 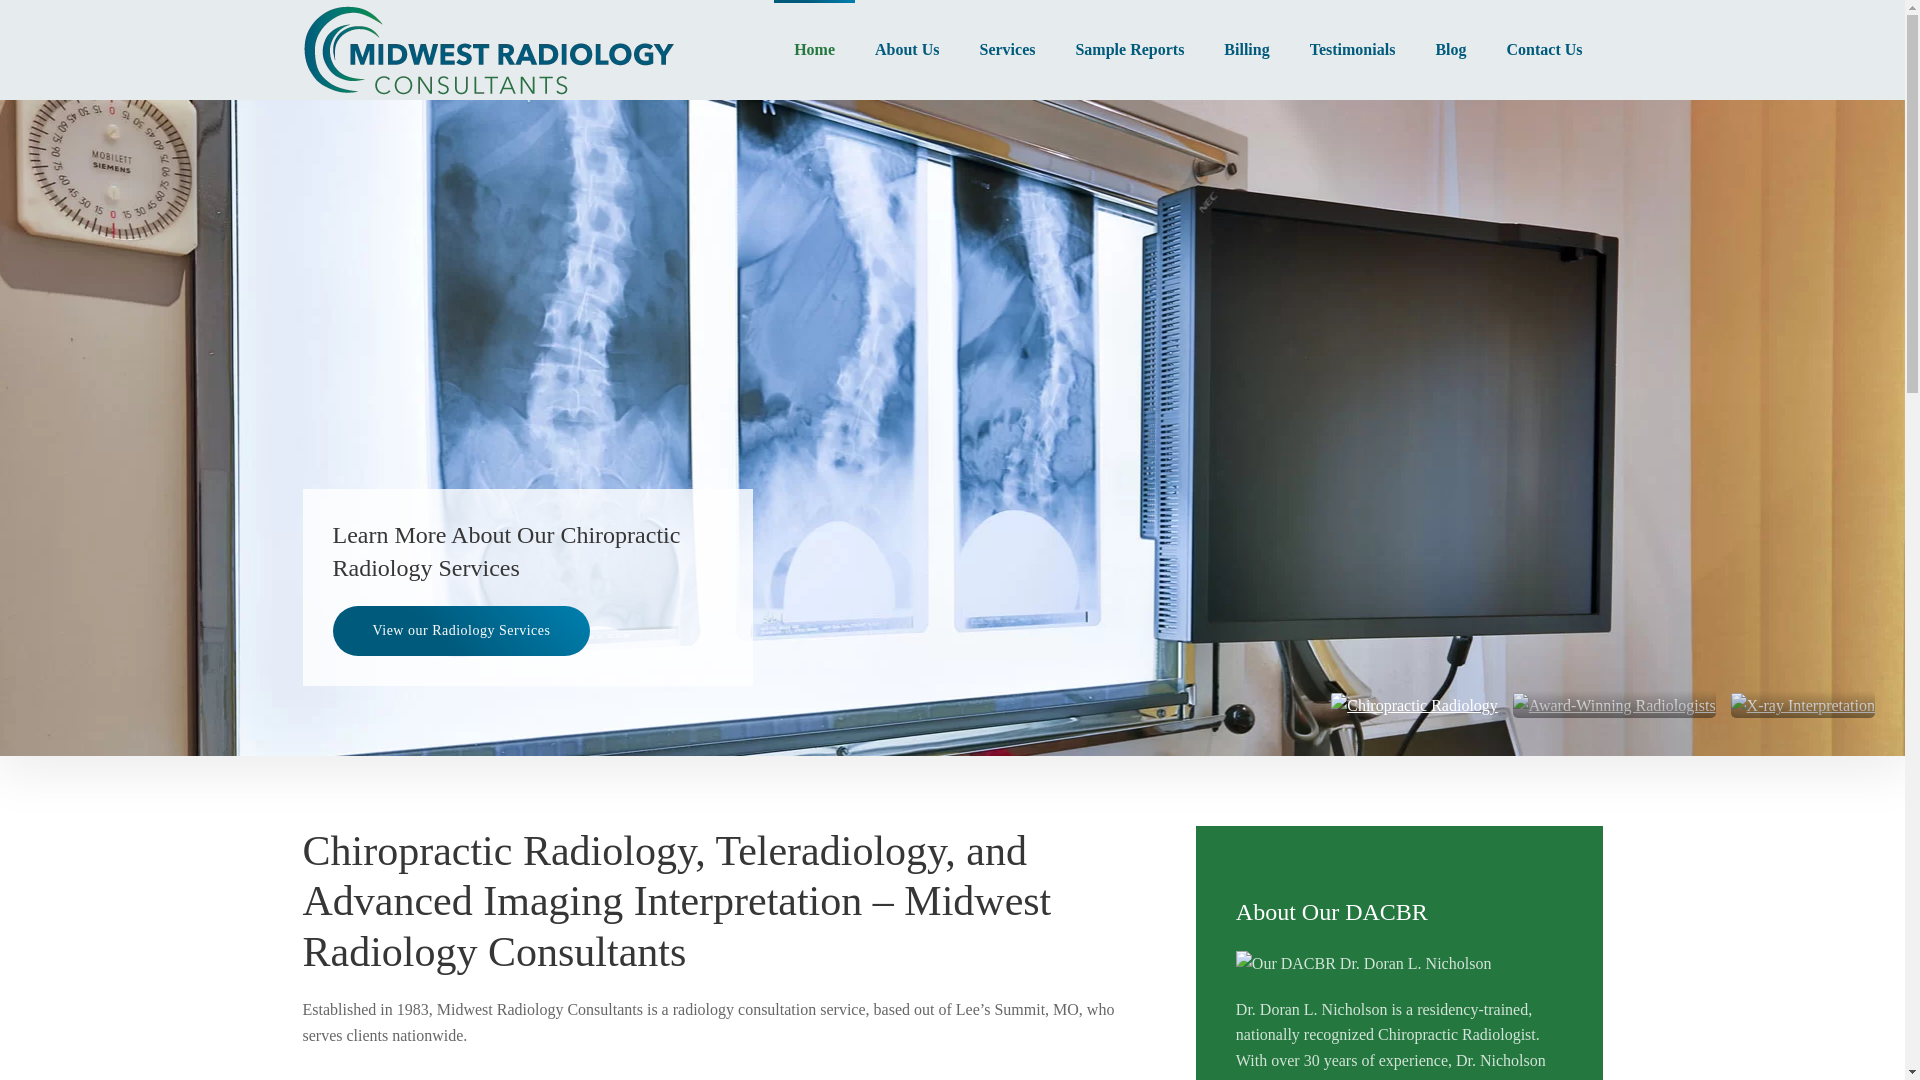 I want to click on Contact Us, so click(x=1544, y=50).